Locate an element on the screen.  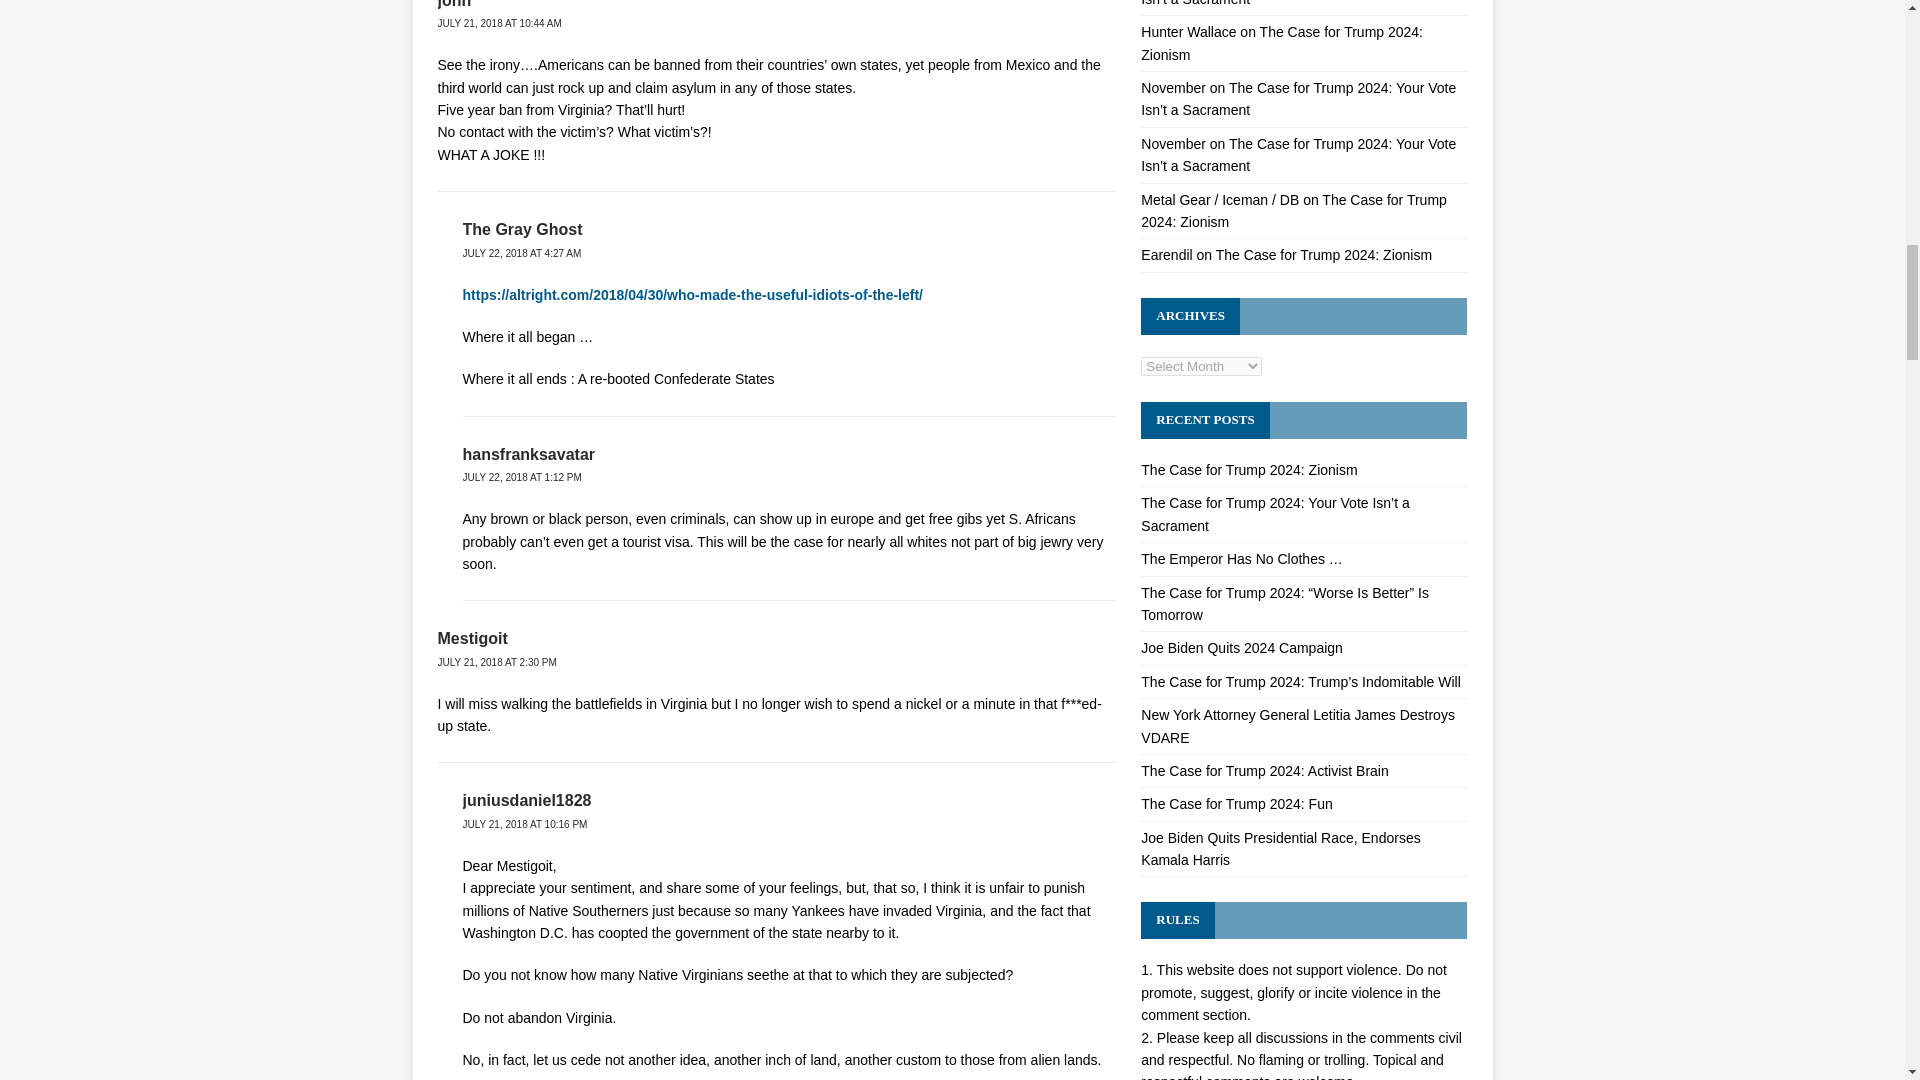
hansfranksavatar is located at coordinates (528, 454).